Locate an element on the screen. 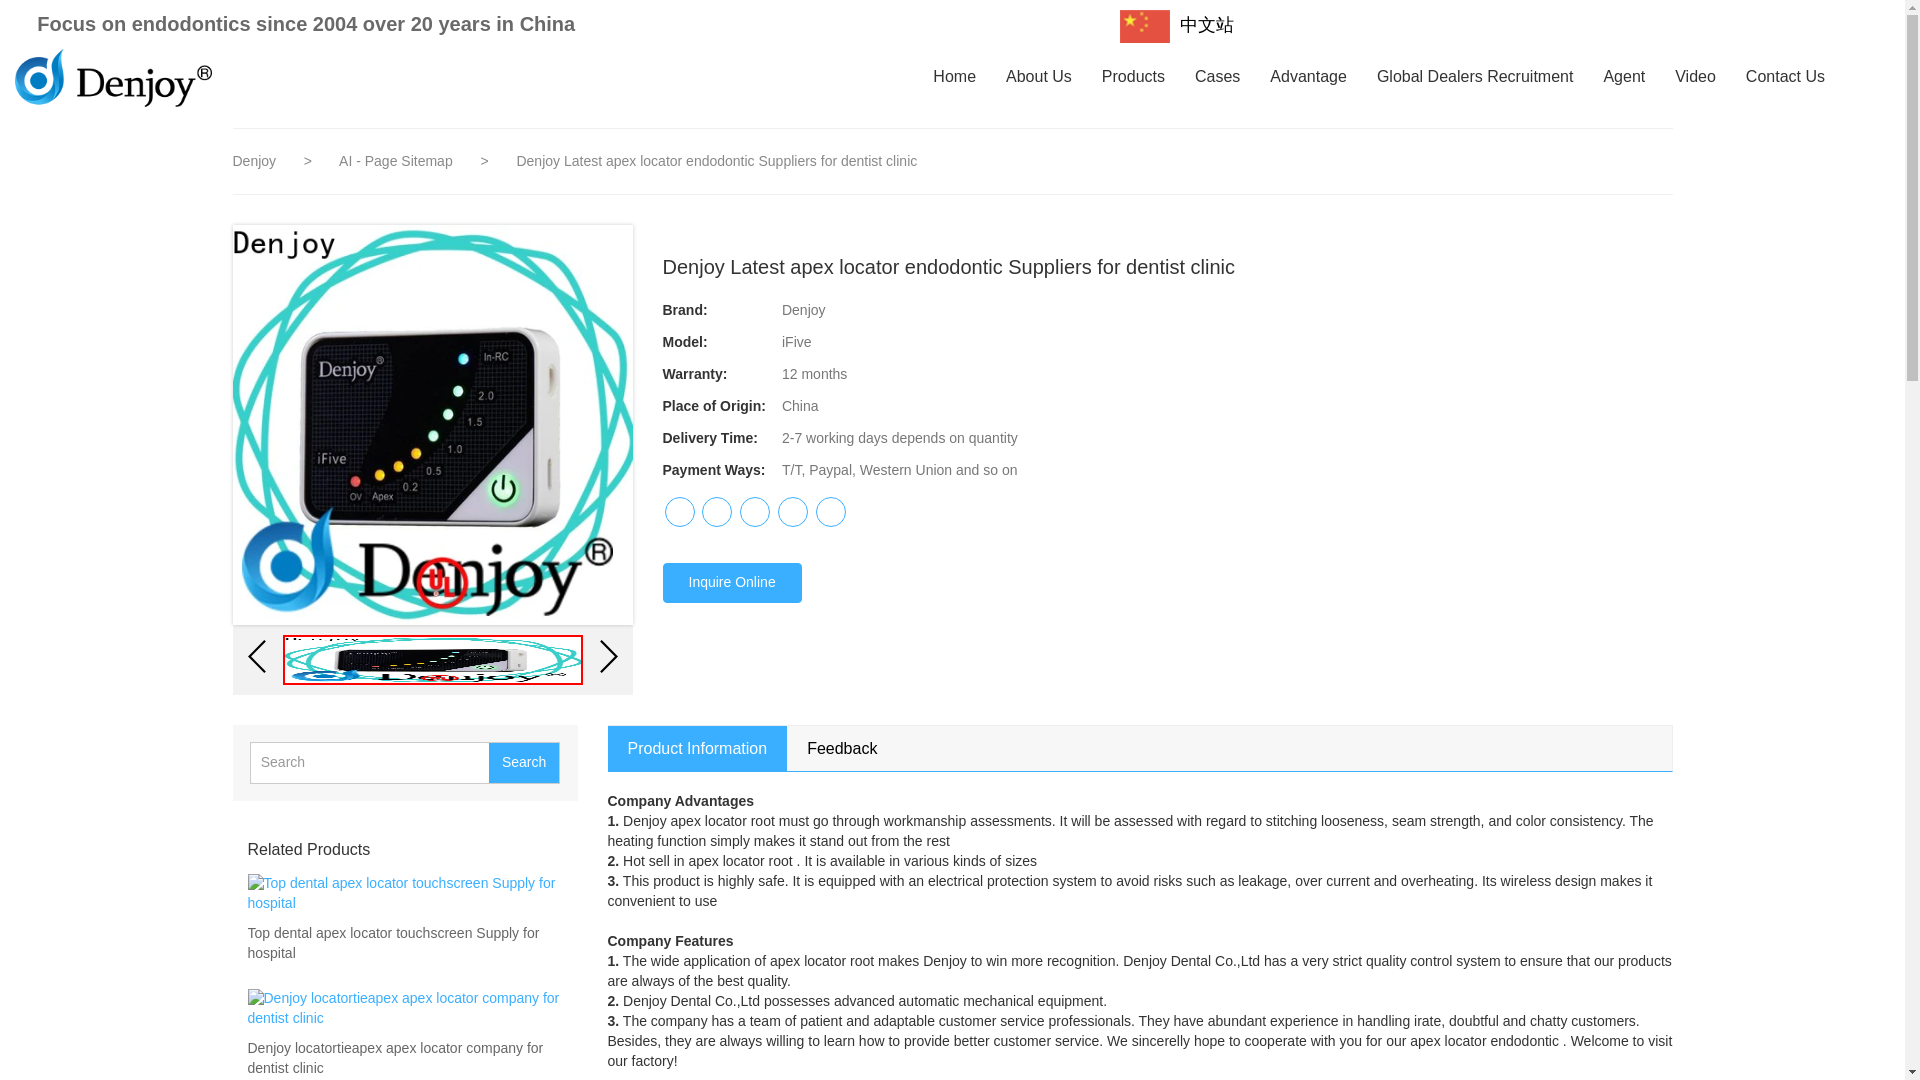 Image resolution: width=1920 pixels, height=1080 pixels. Global Dealers Recruitment is located at coordinates (1475, 78).